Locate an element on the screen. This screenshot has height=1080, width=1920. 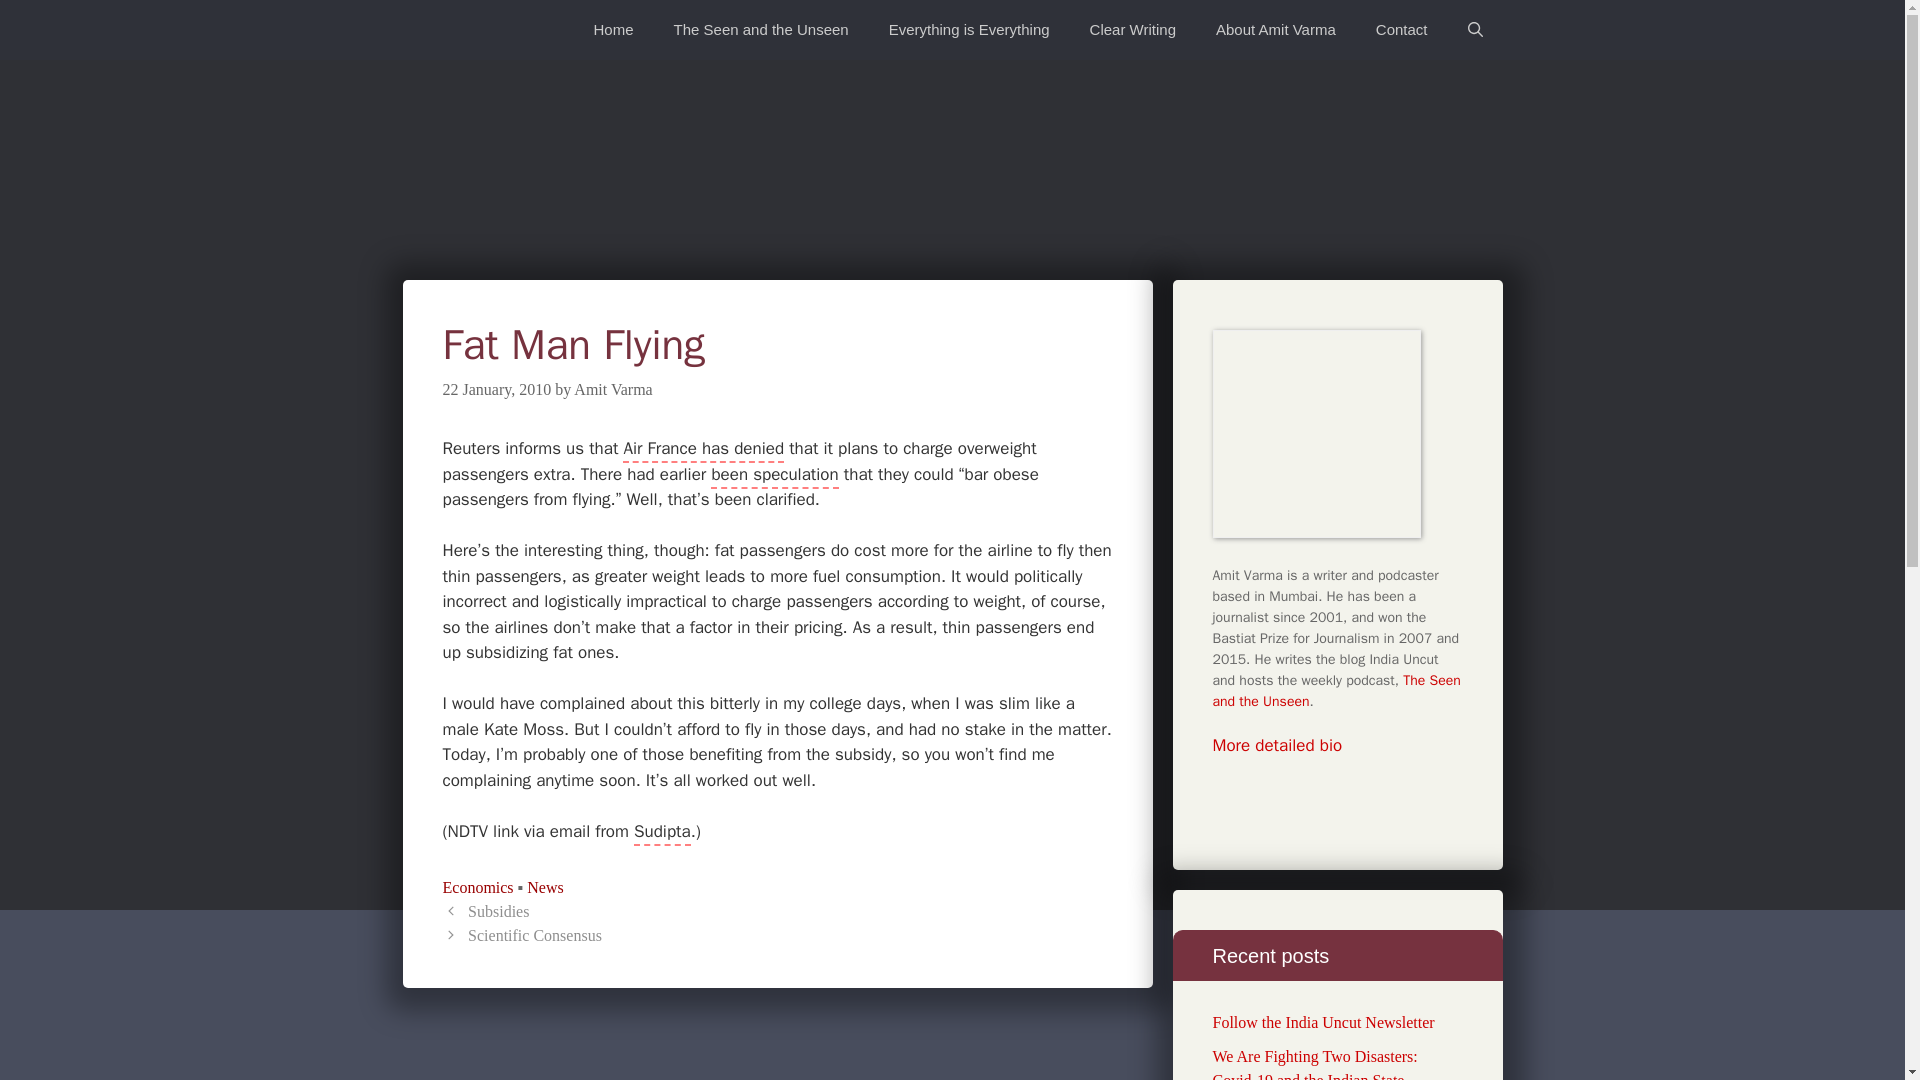
News is located at coordinates (544, 888).